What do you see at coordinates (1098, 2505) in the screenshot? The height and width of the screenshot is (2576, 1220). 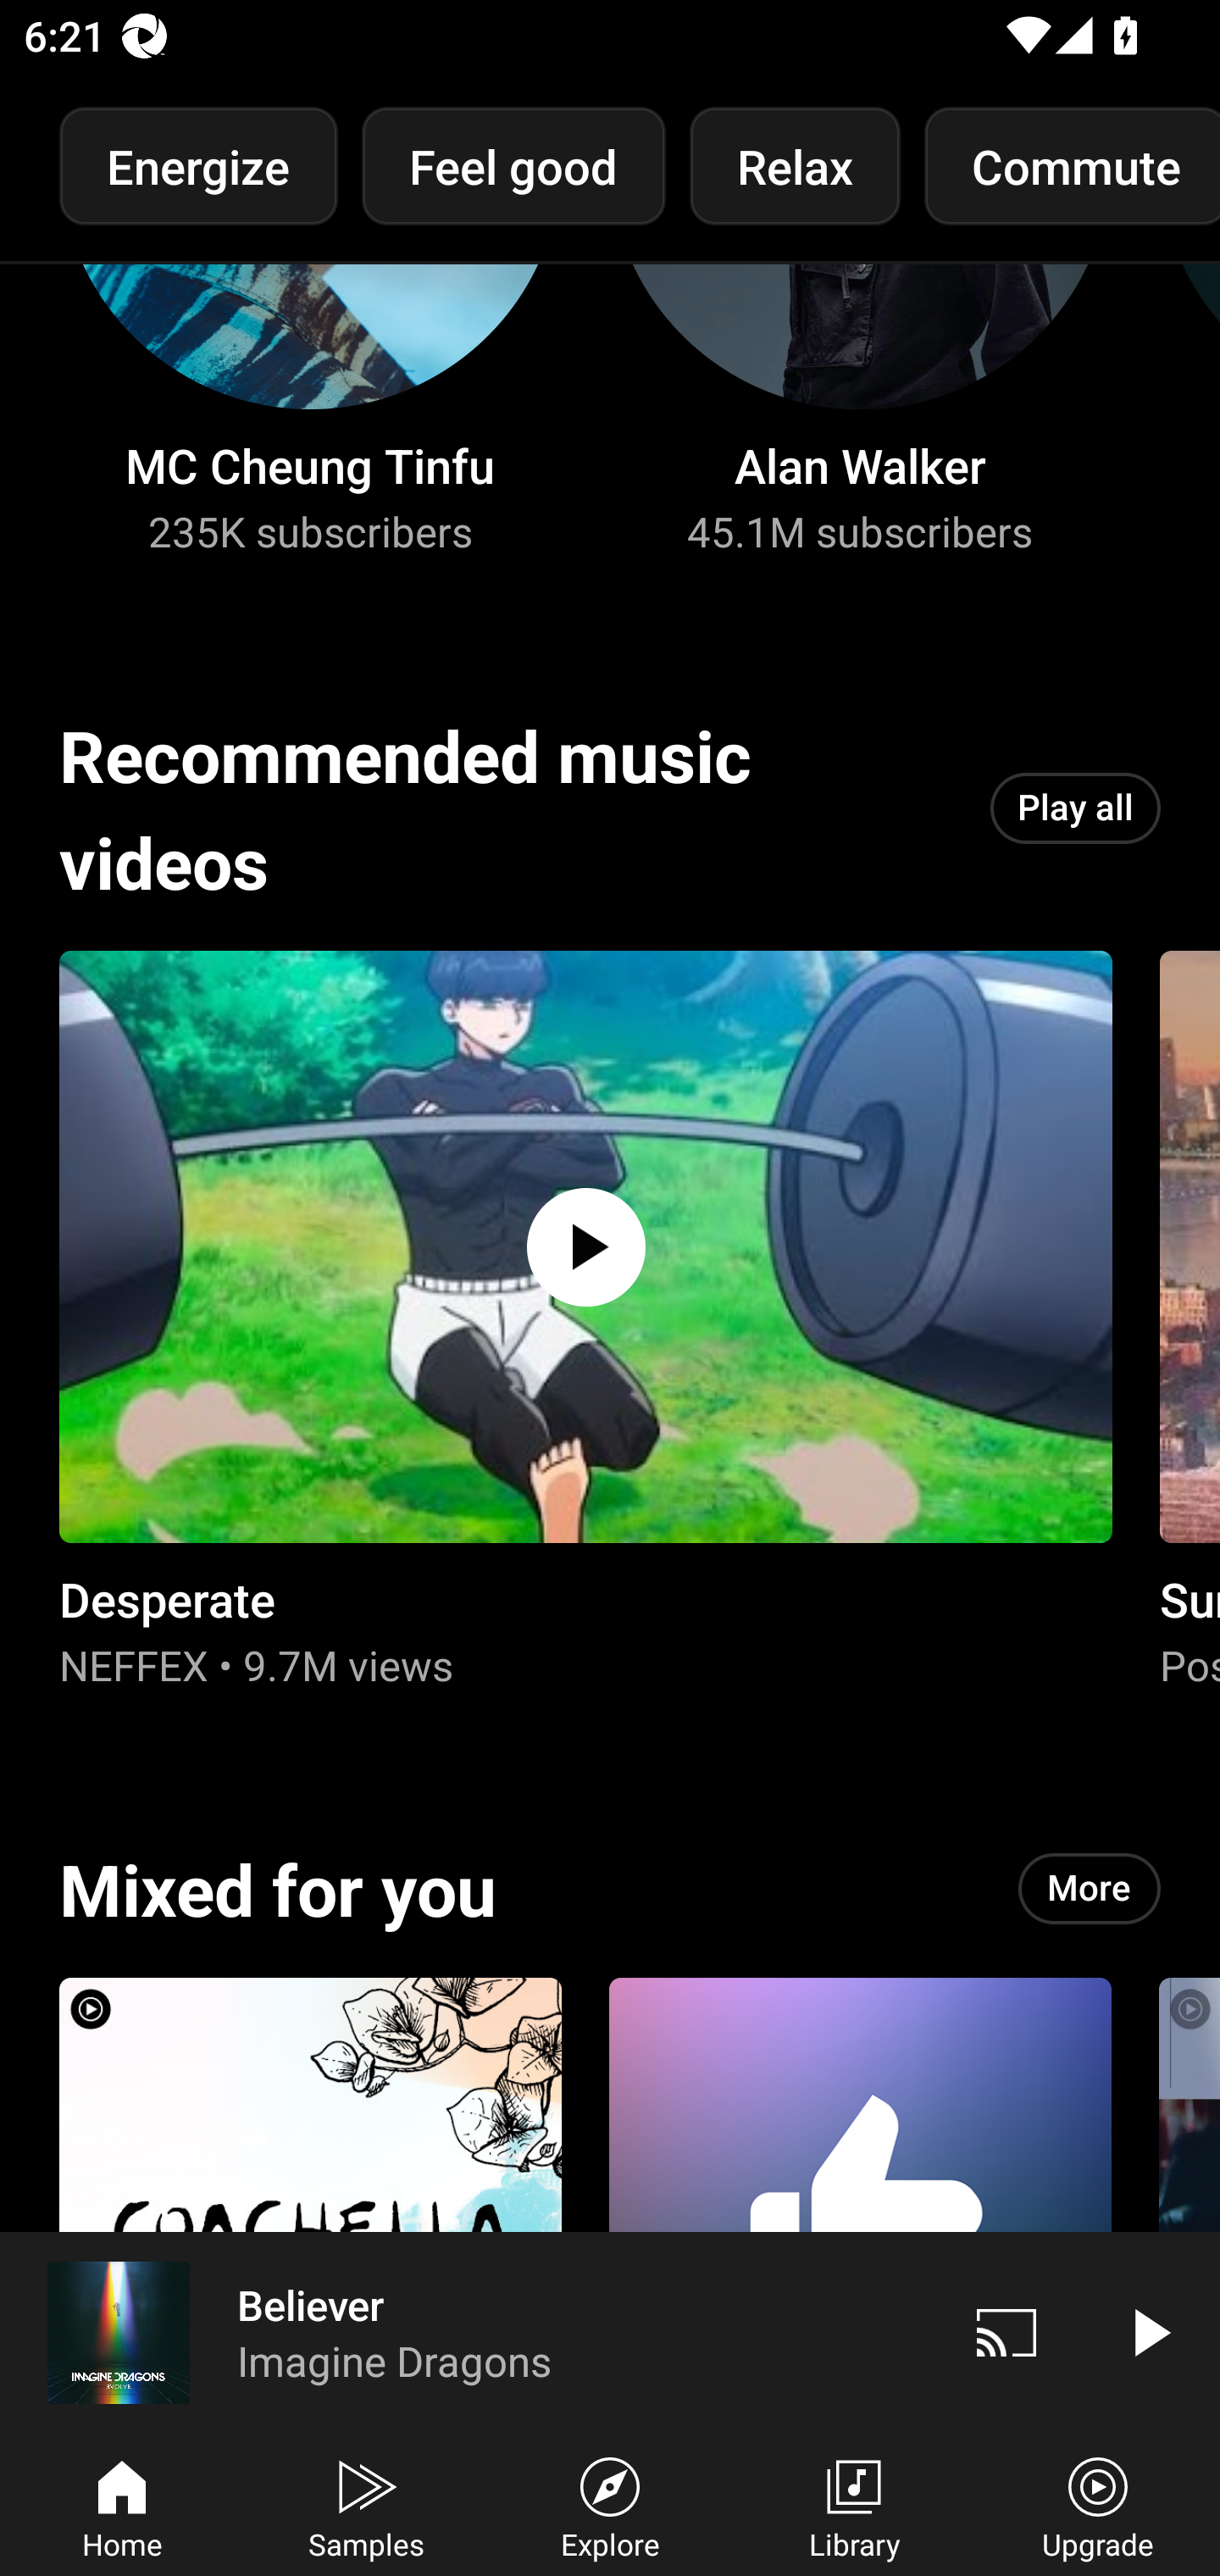 I see `Upgrade` at bounding box center [1098, 2505].